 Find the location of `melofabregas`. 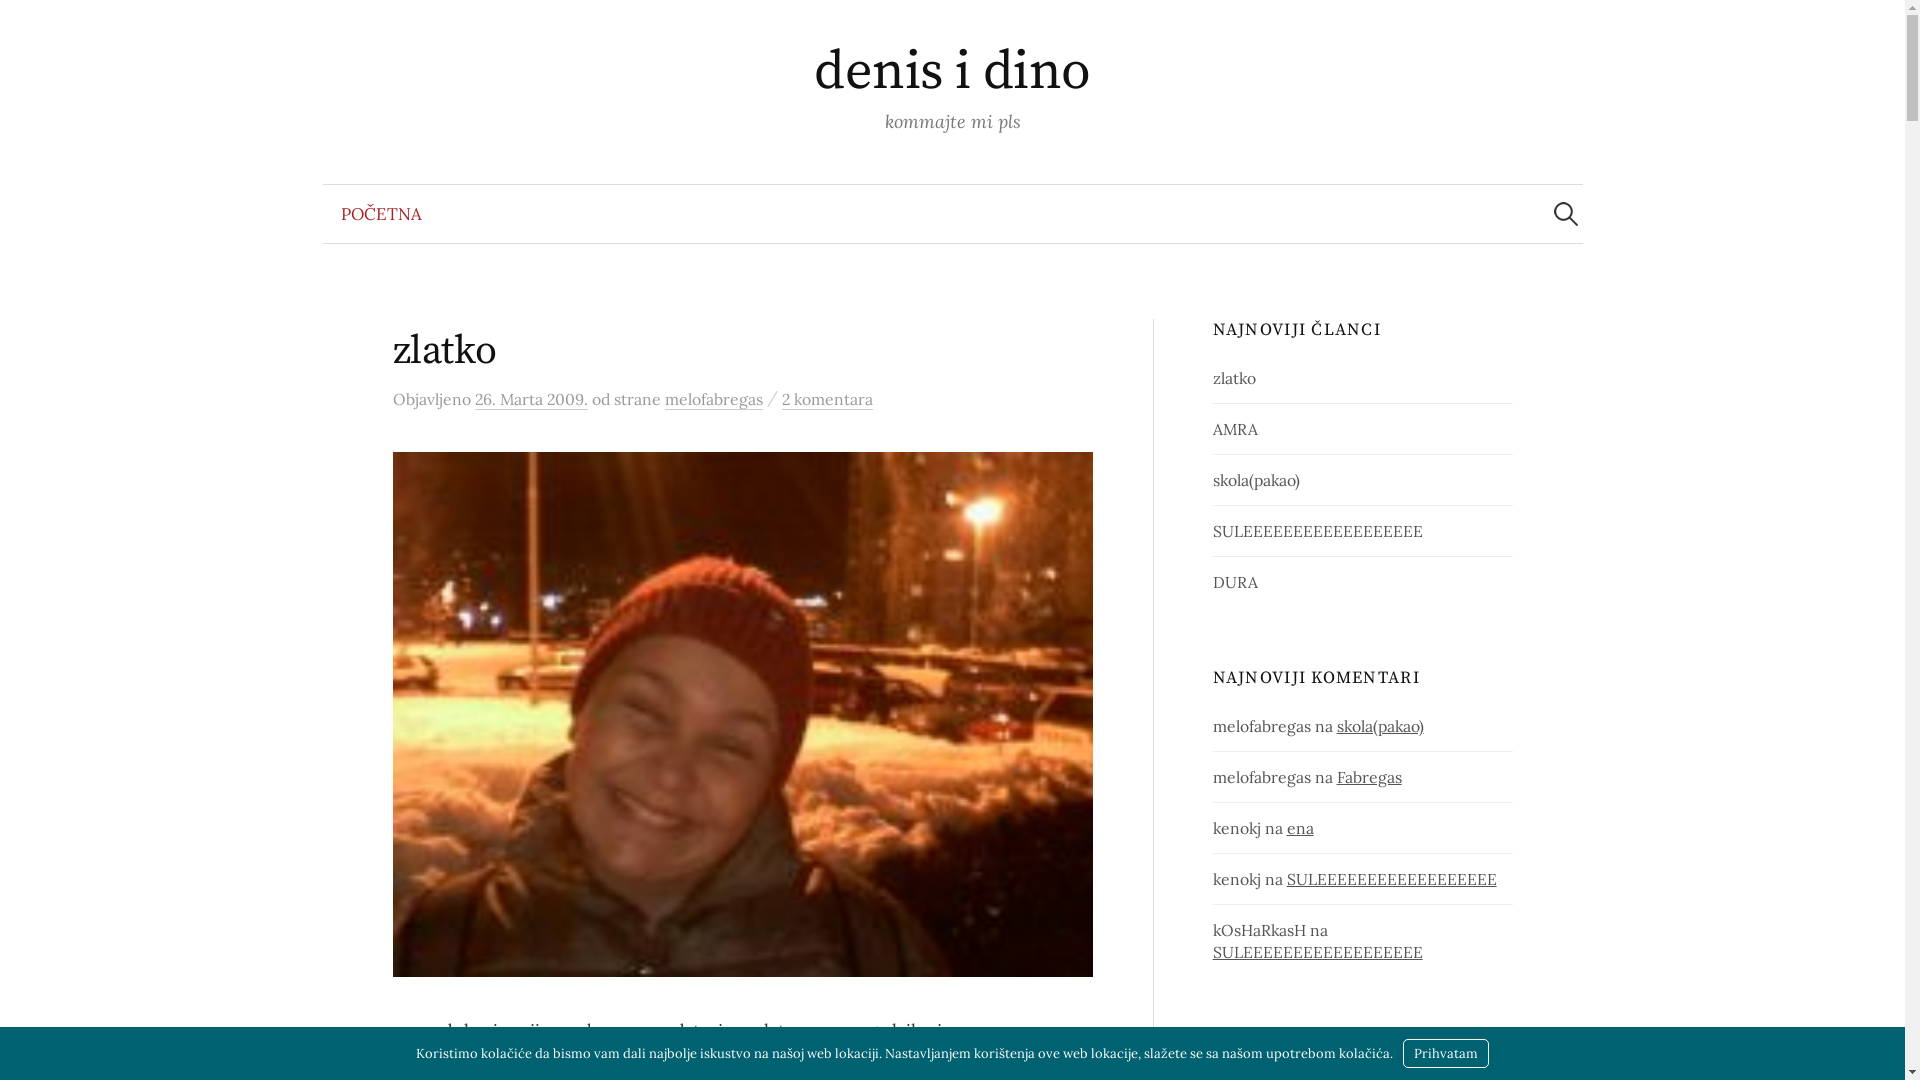

melofabregas is located at coordinates (713, 400).